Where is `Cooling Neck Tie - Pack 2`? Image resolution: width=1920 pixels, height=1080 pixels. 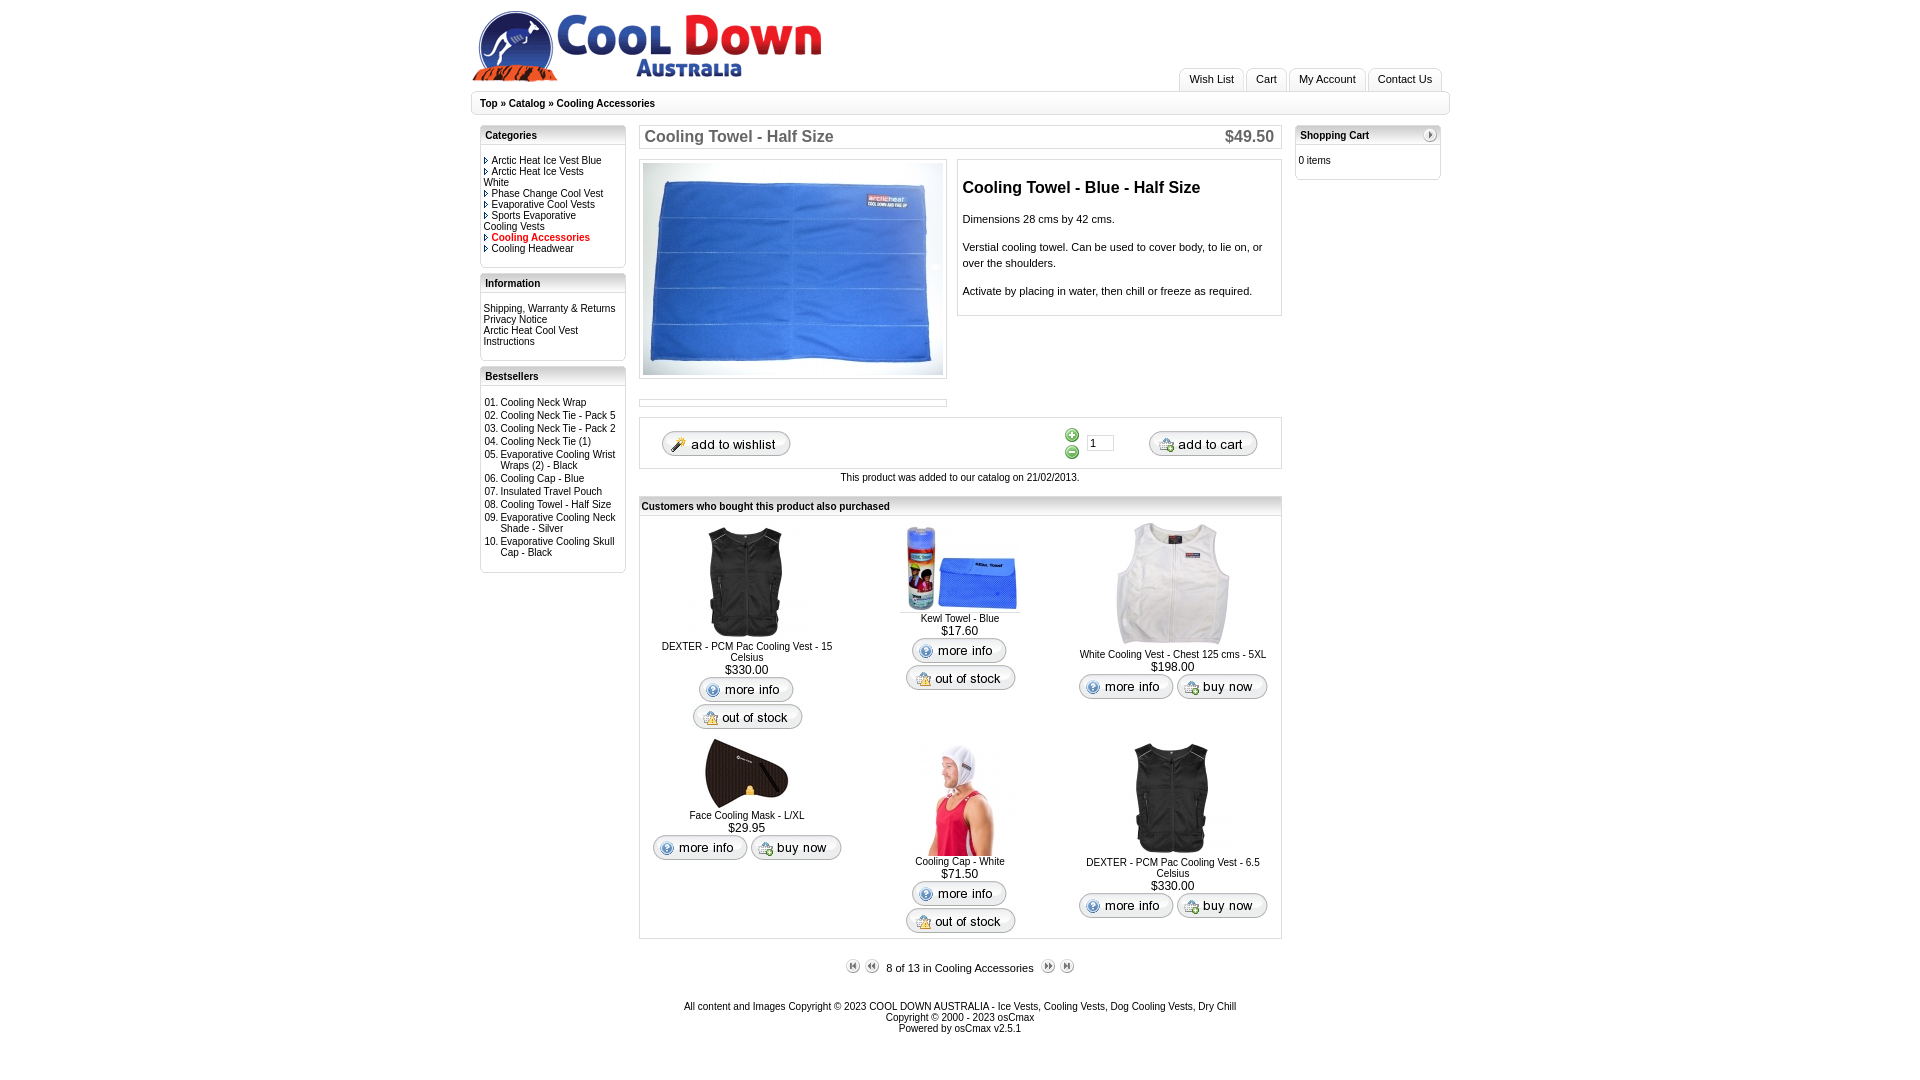 Cooling Neck Tie - Pack 2 is located at coordinates (558, 428).